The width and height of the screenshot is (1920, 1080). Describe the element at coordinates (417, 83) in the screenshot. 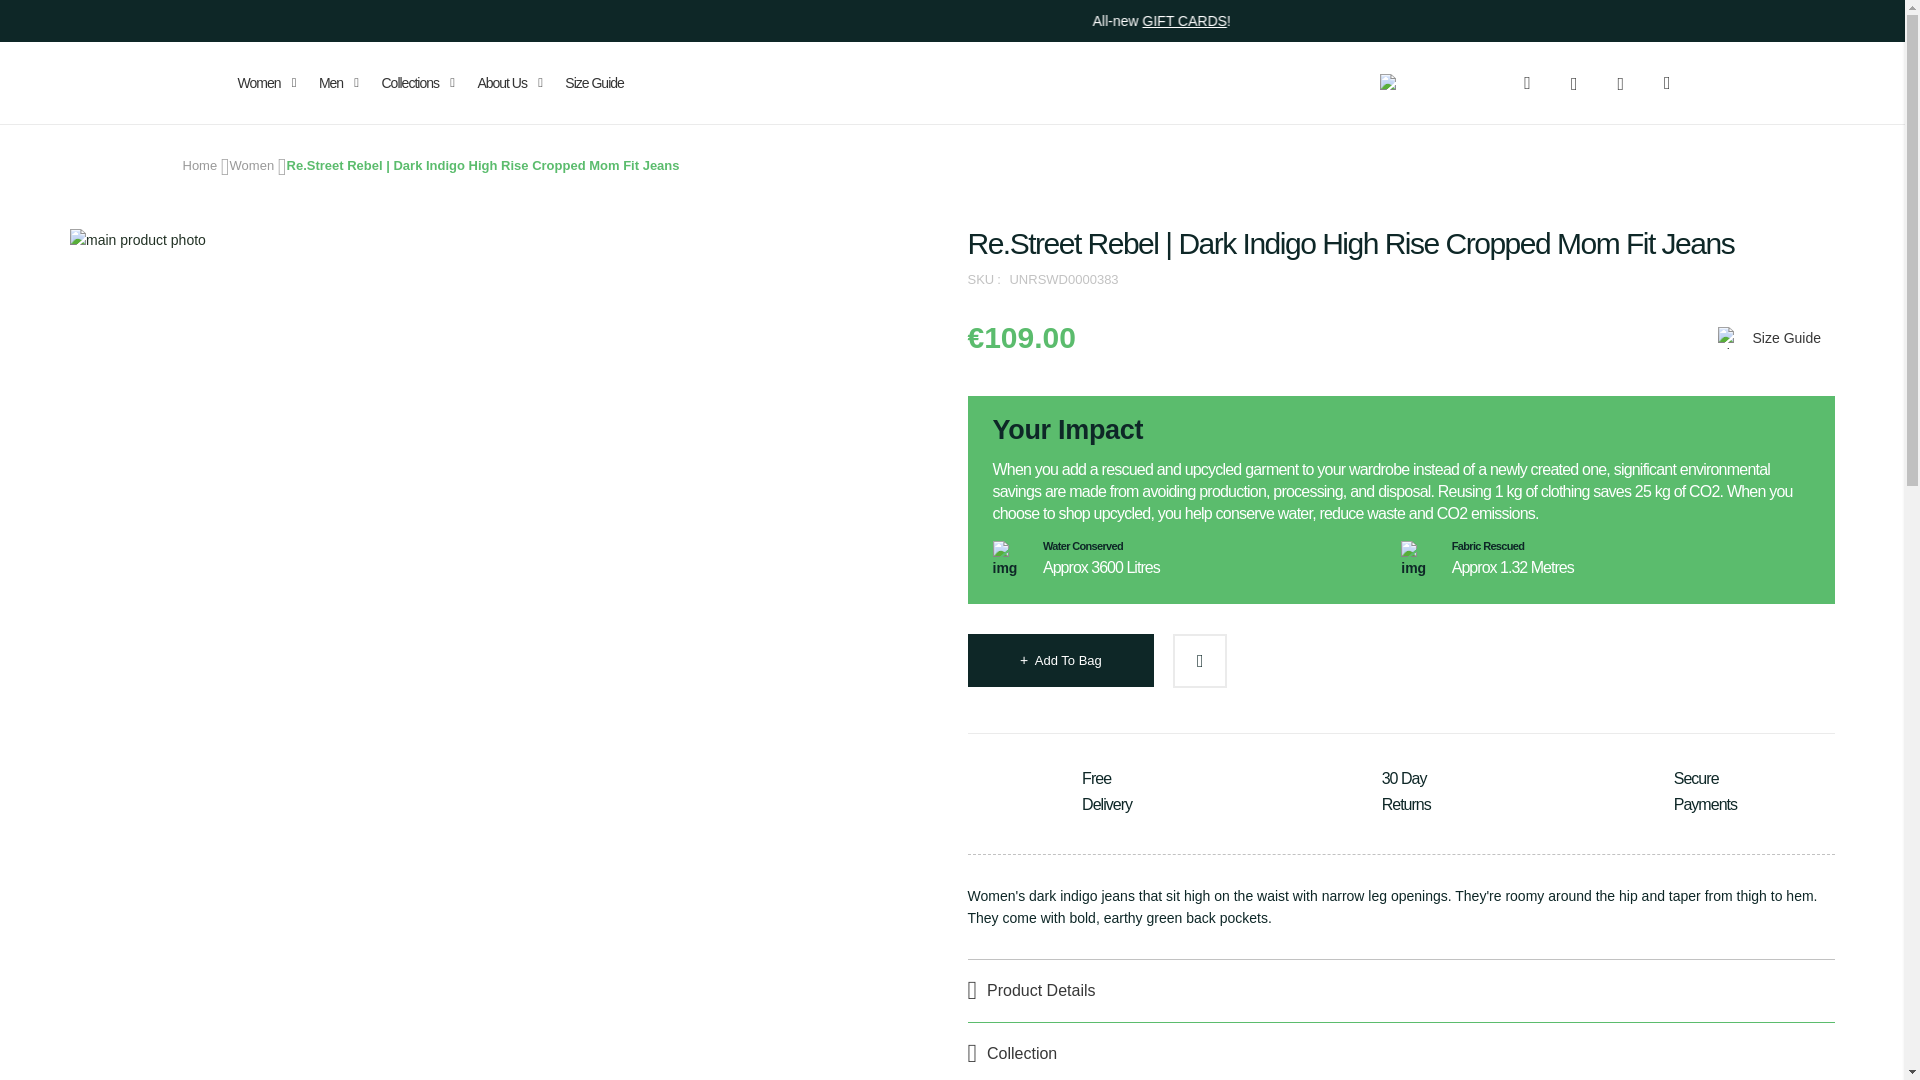

I see `Collections` at that location.